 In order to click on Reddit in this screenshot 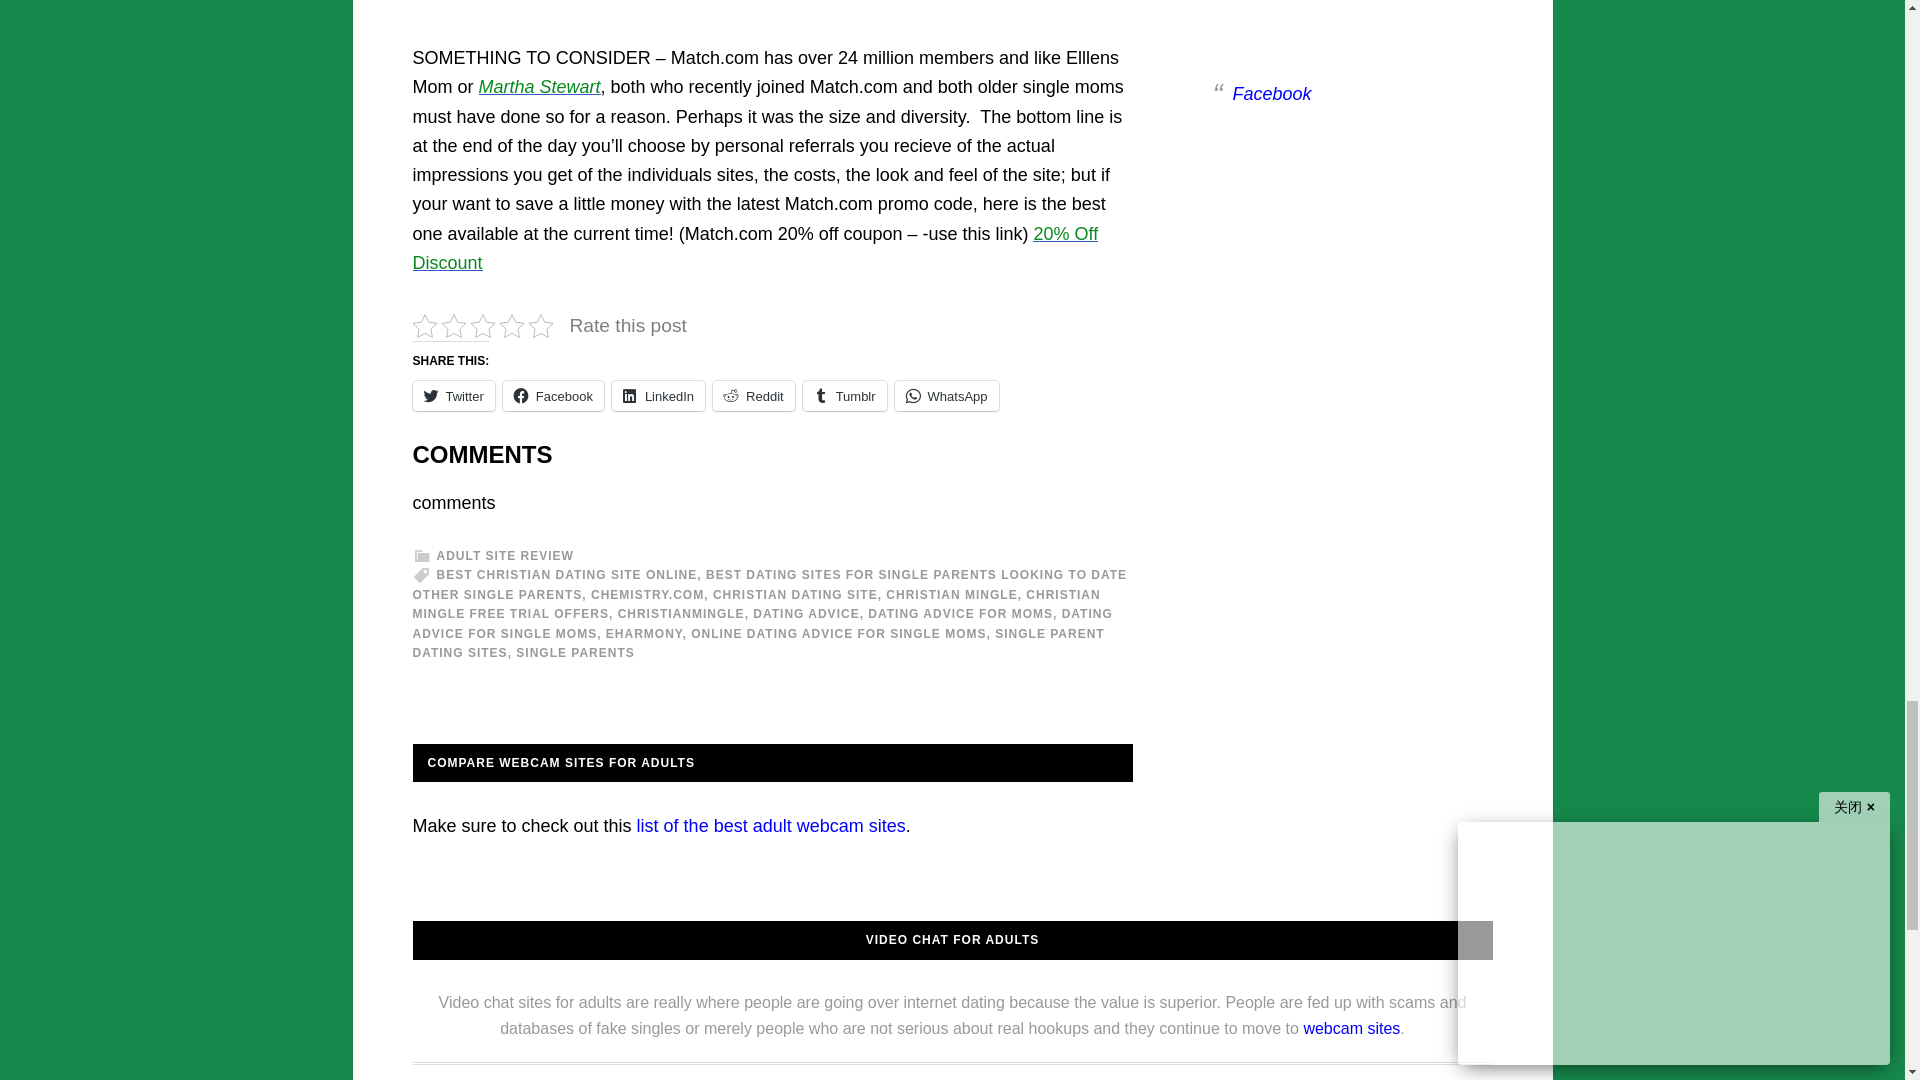, I will do `click(753, 396)`.